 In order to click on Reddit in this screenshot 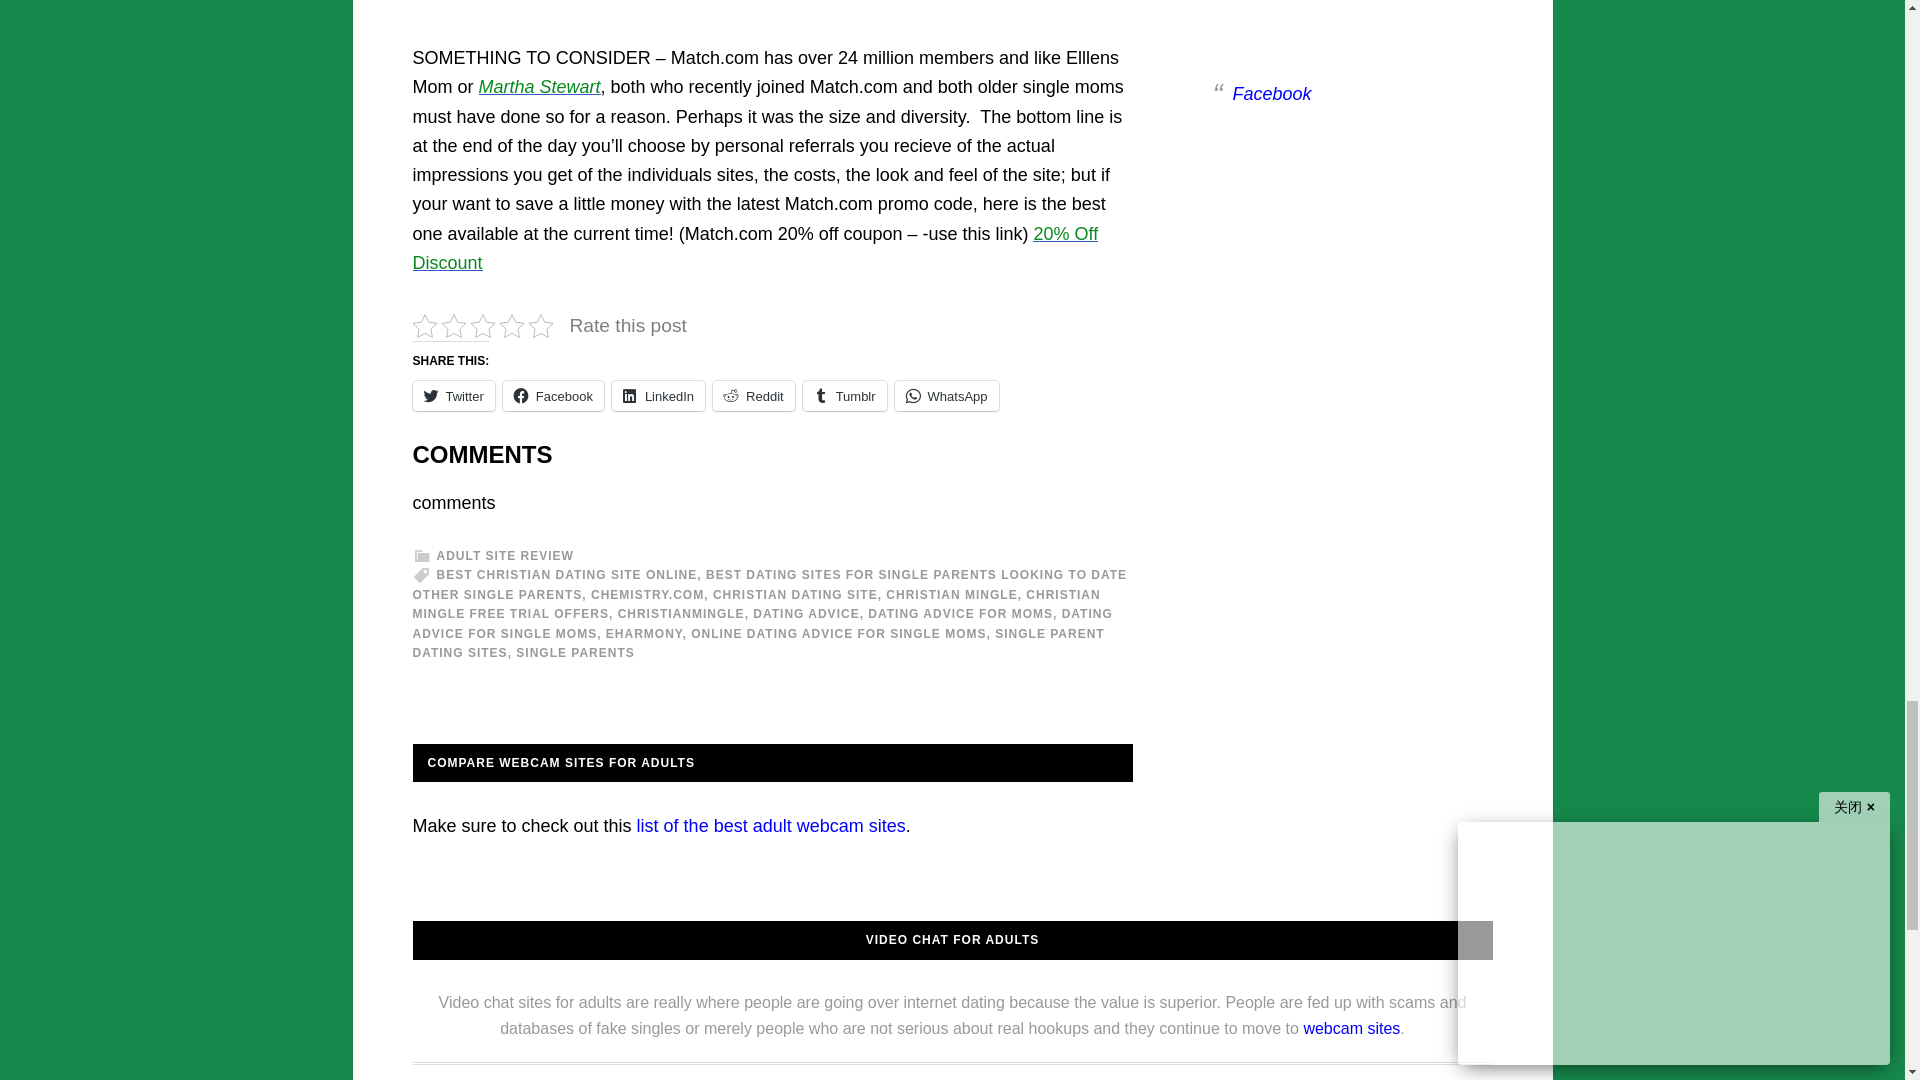, I will do `click(753, 396)`.